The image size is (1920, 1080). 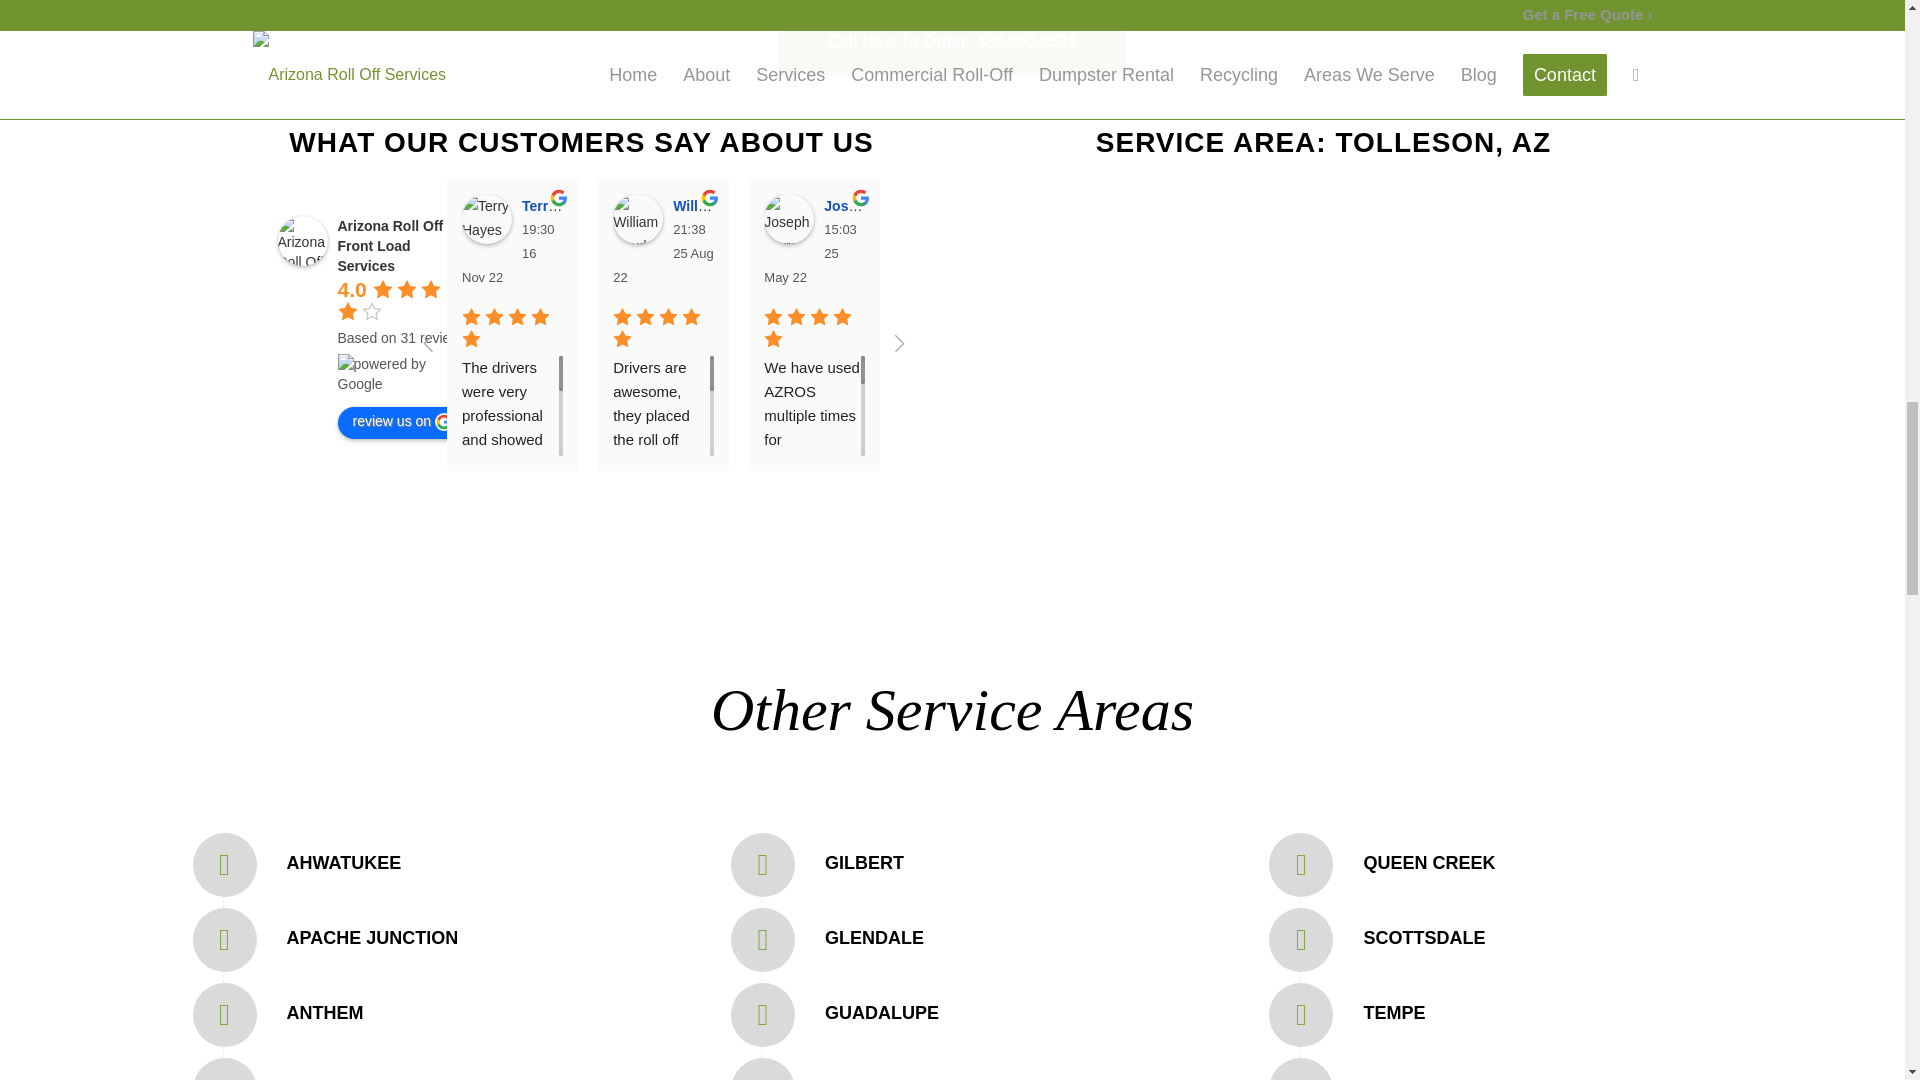 I want to click on APACHE JUNCTION, so click(x=372, y=938).